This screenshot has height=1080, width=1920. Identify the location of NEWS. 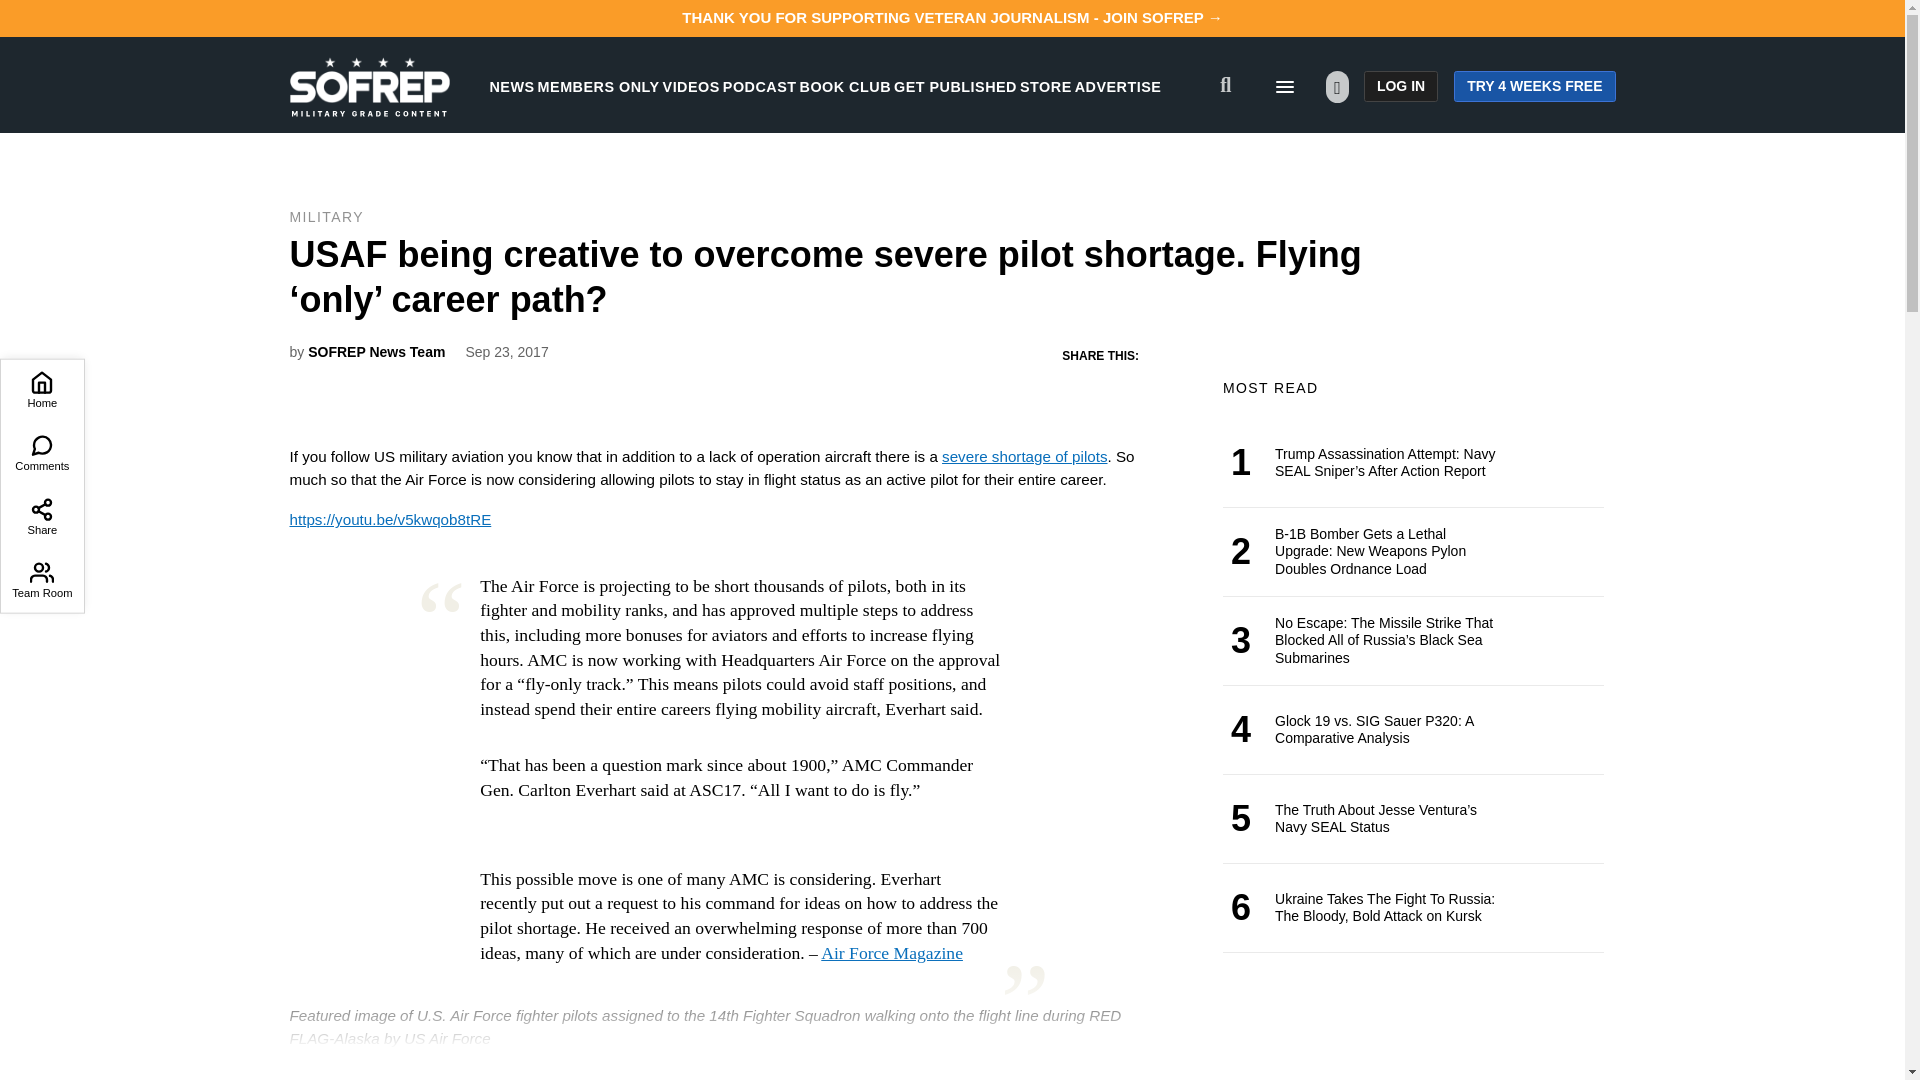
(512, 86).